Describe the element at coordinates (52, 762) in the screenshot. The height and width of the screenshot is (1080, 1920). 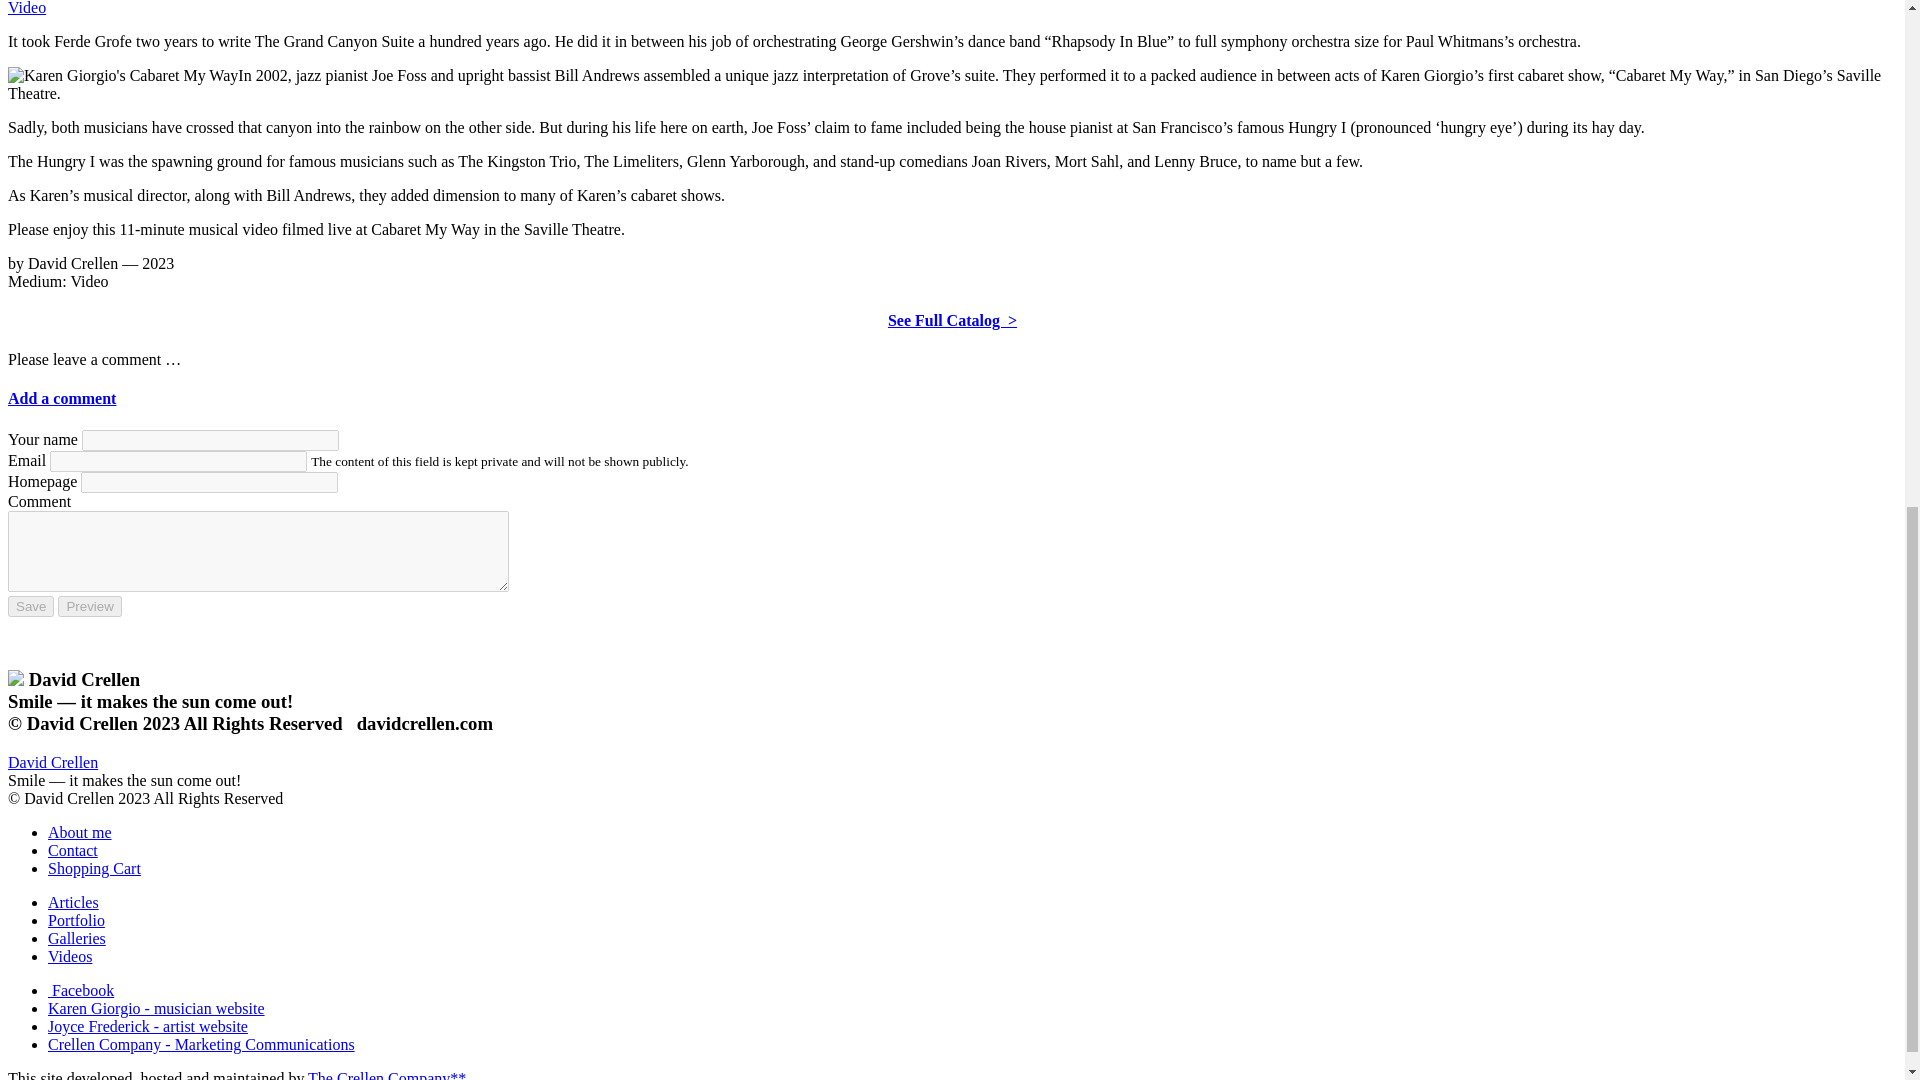
I see `David Crellen` at that location.